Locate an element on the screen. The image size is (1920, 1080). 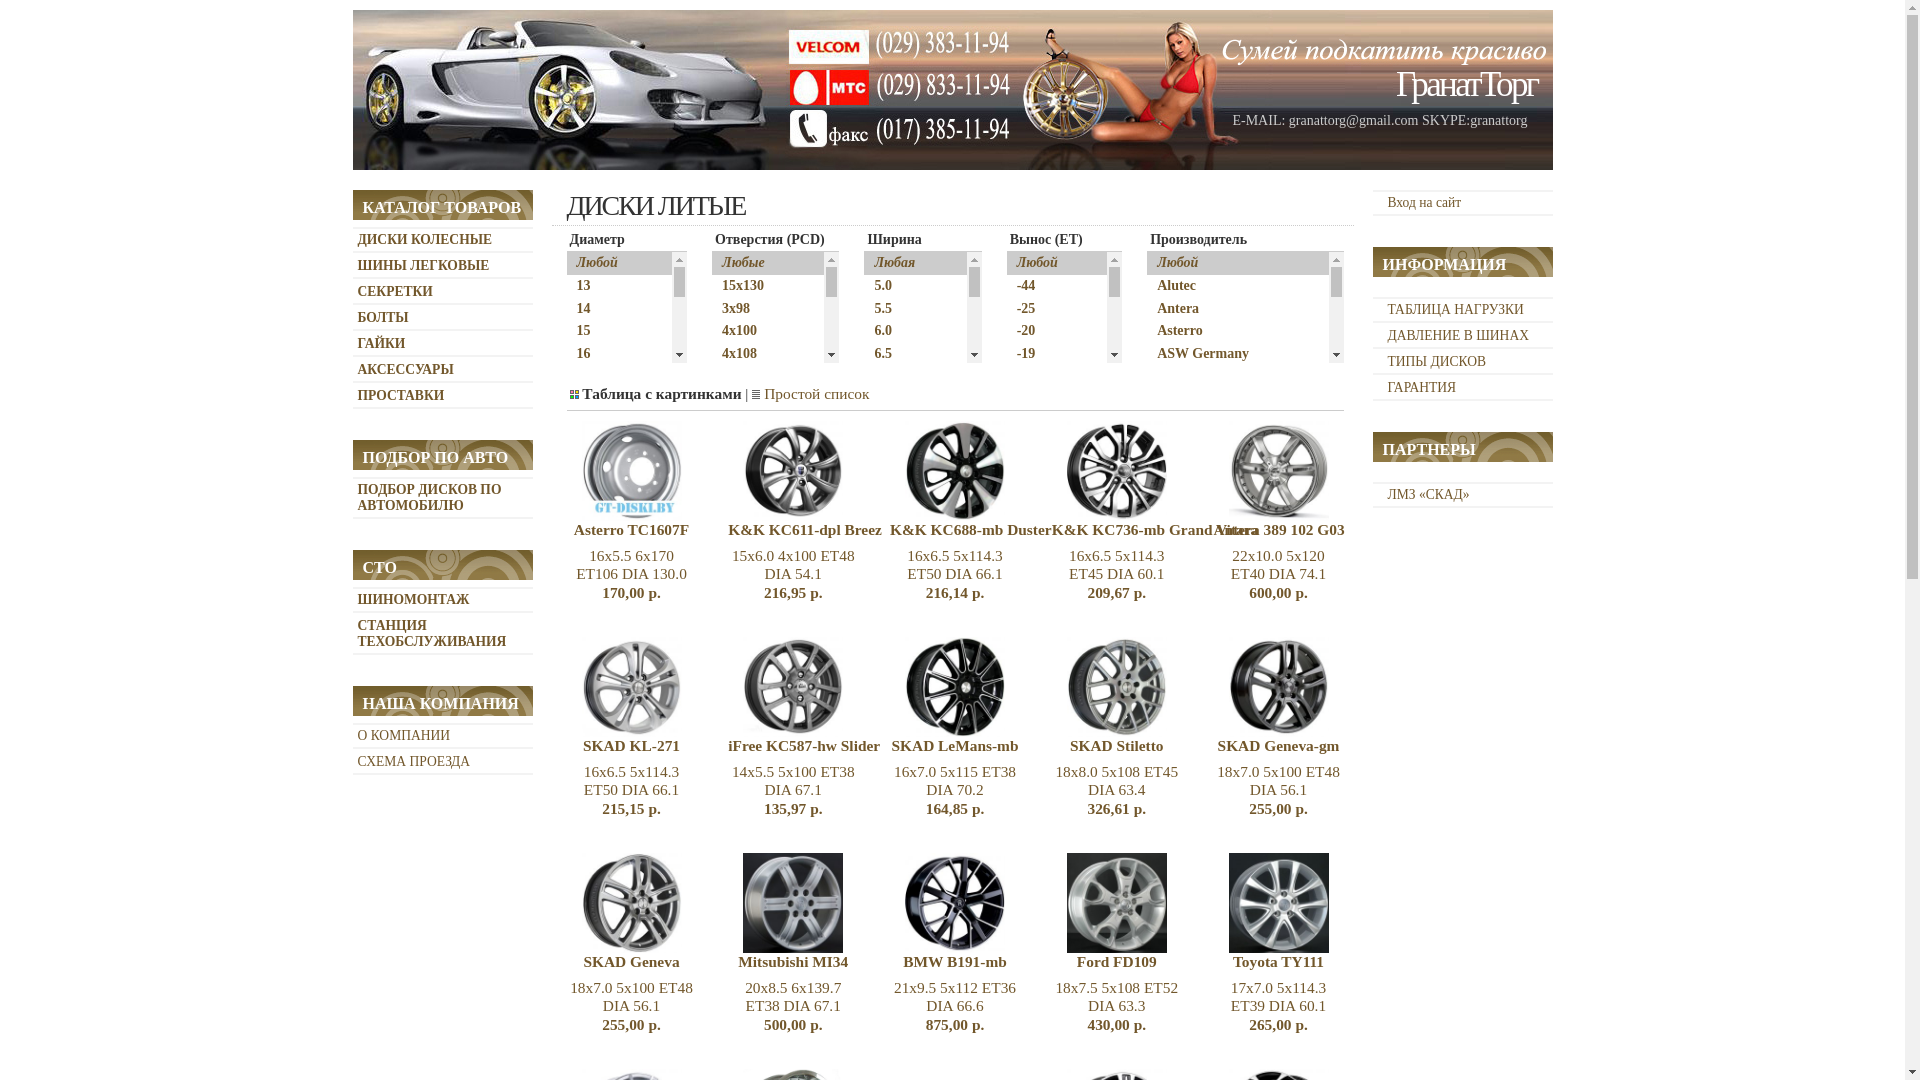
LIZARDO is located at coordinates (1228, 742).